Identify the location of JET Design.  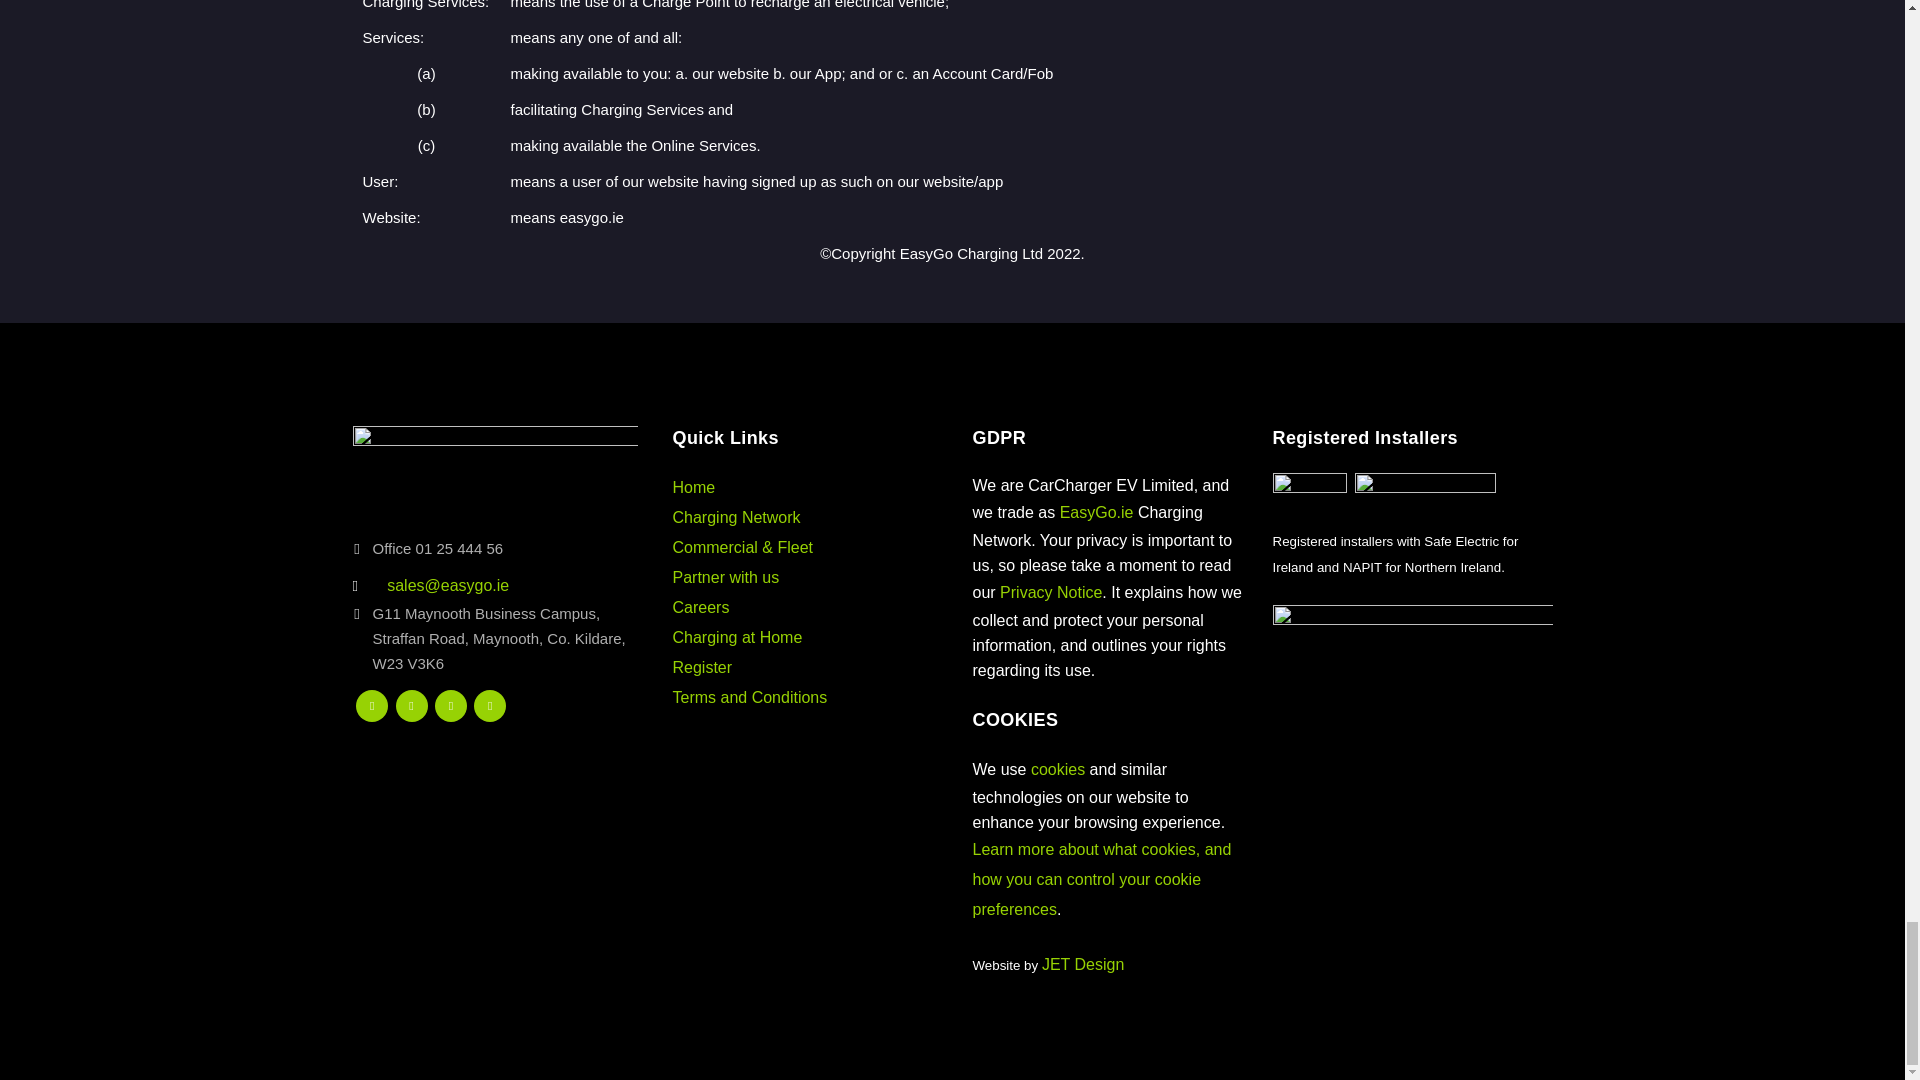
(1082, 964).